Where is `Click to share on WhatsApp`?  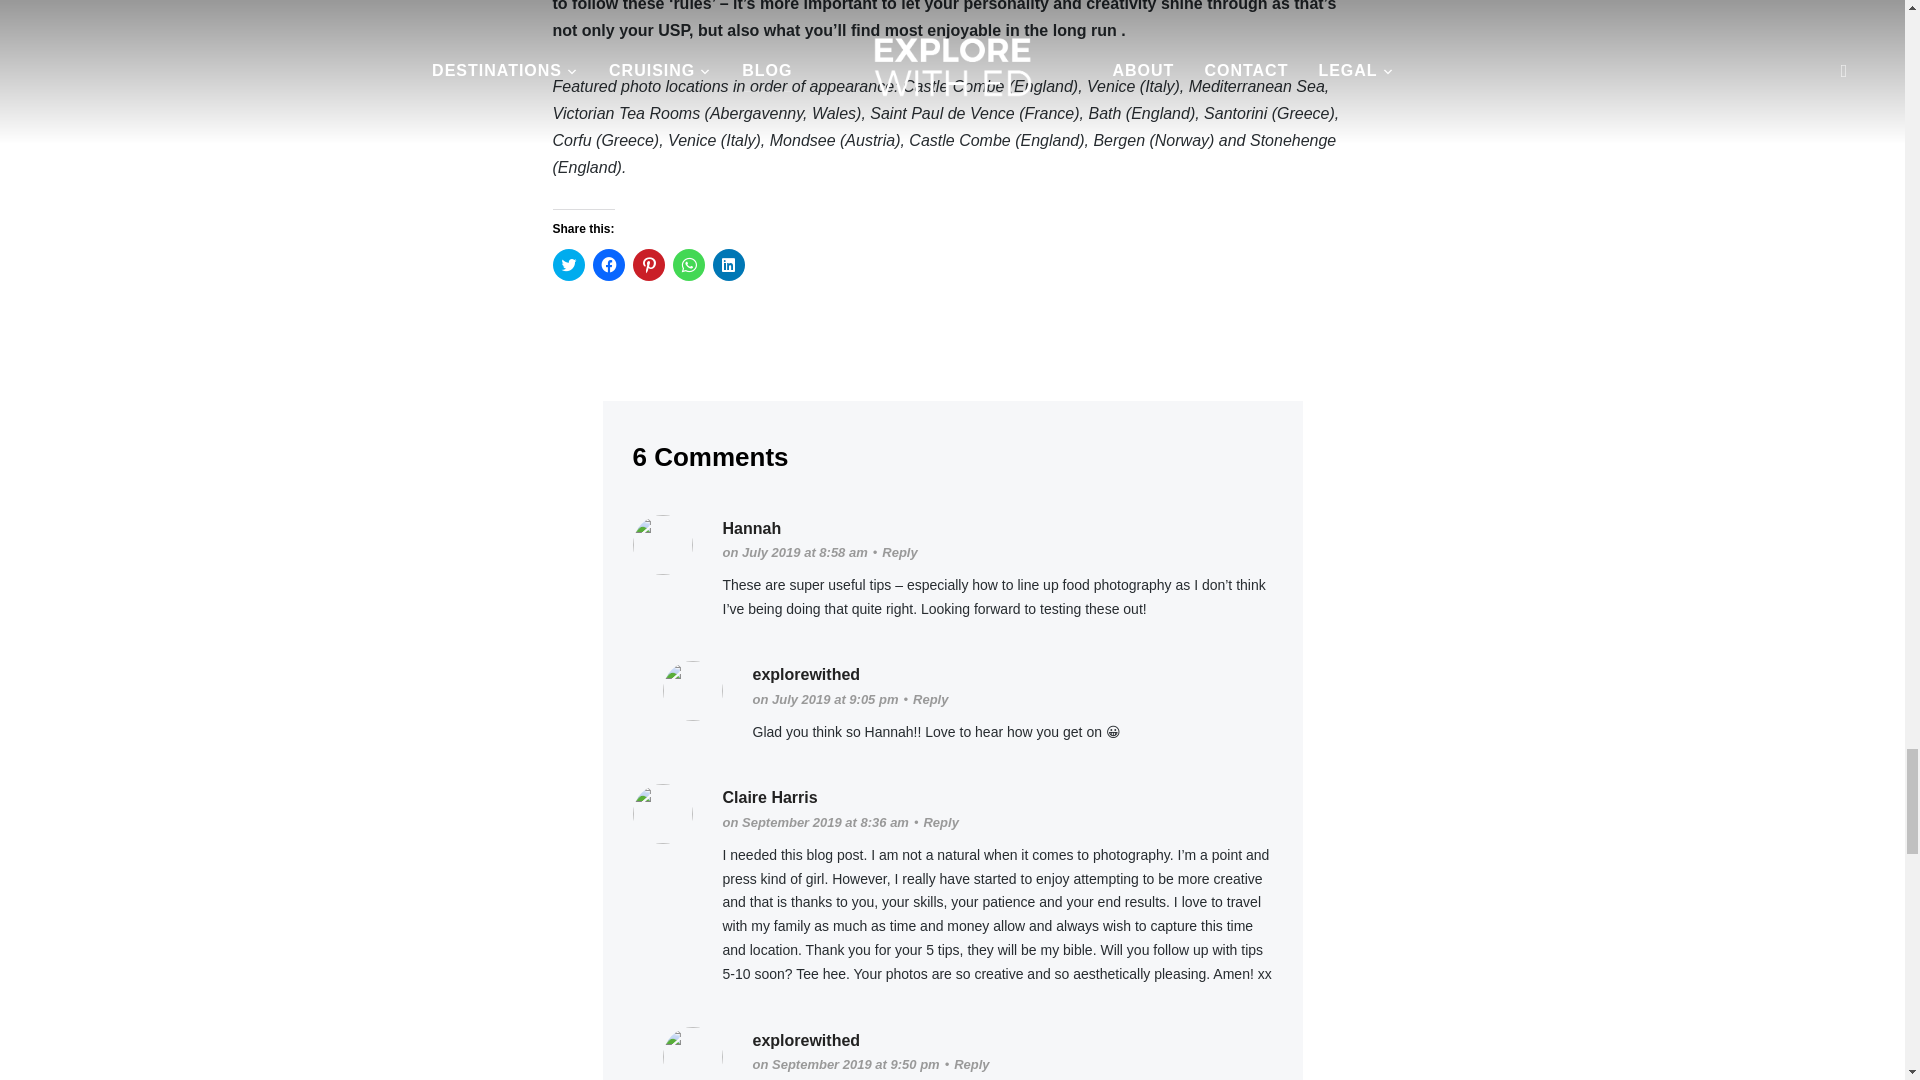
Click to share on WhatsApp is located at coordinates (688, 264).